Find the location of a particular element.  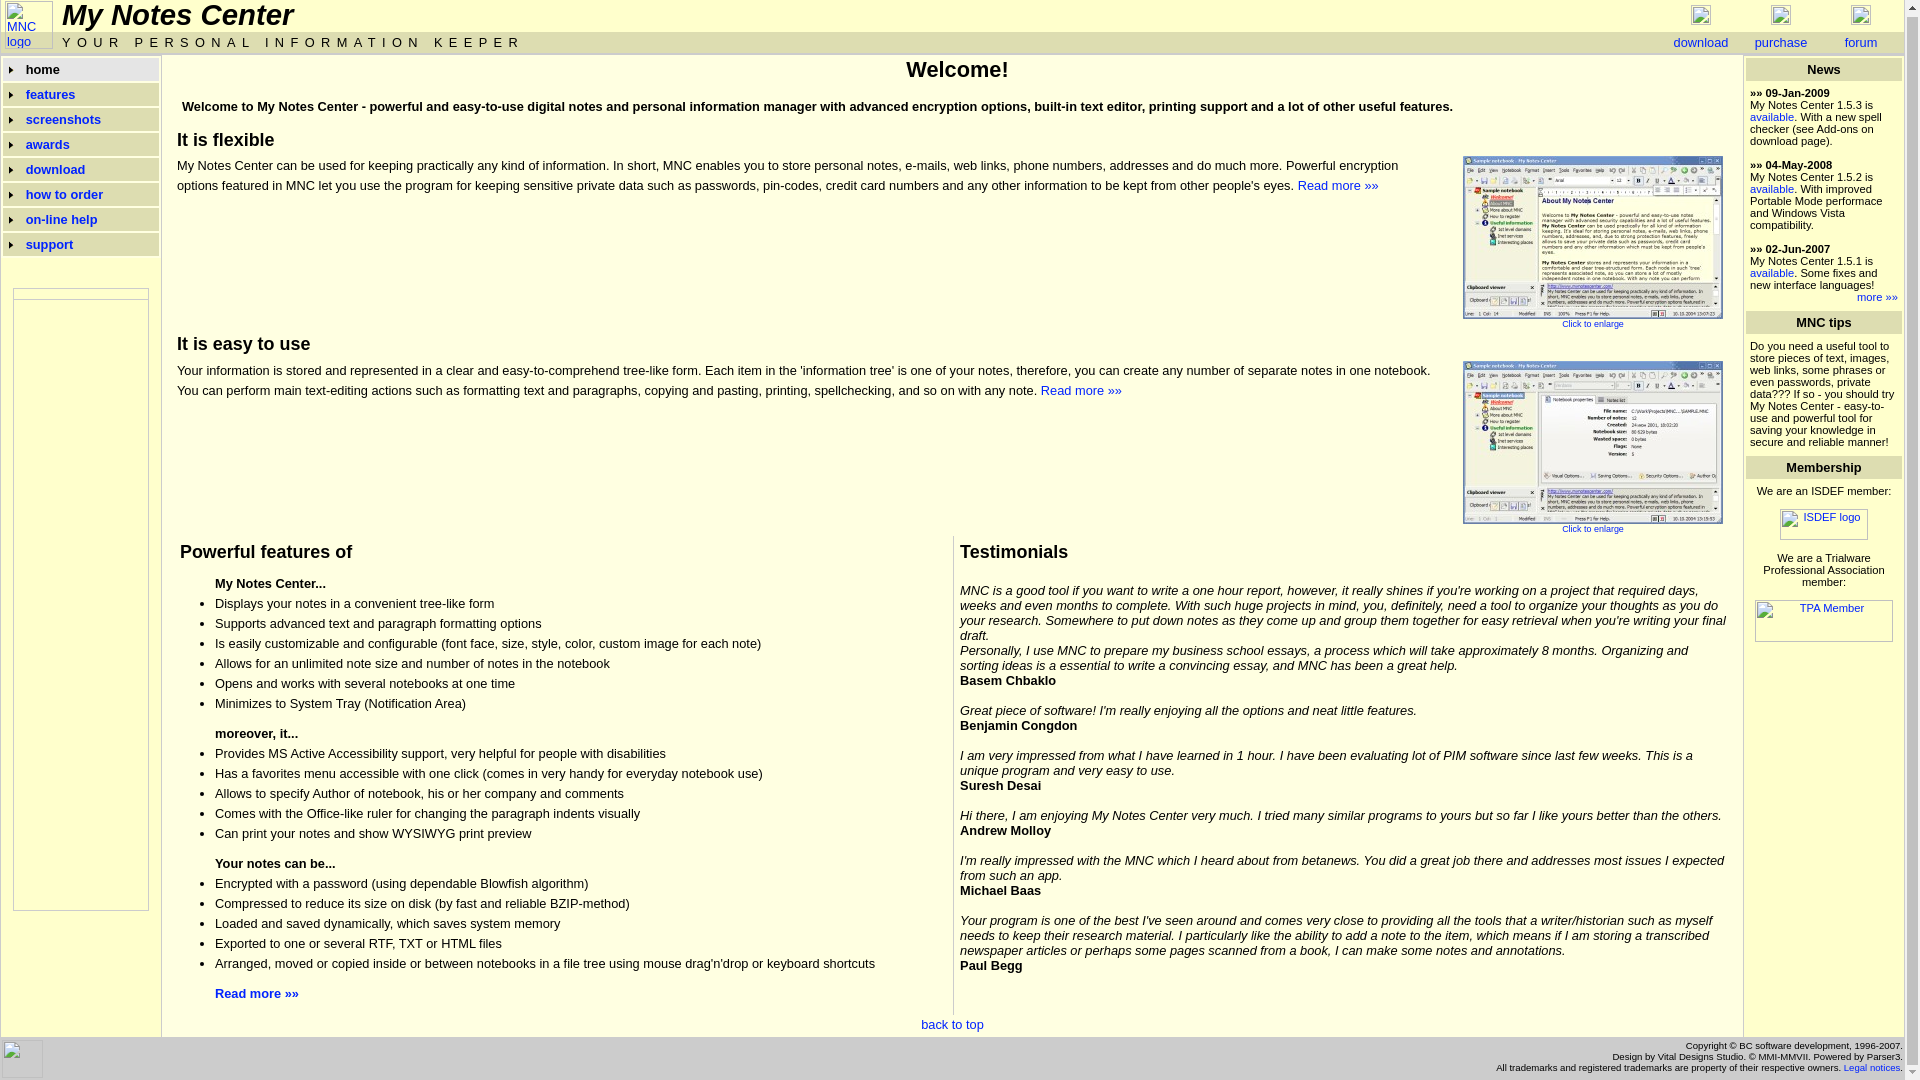

available is located at coordinates (1771, 272).